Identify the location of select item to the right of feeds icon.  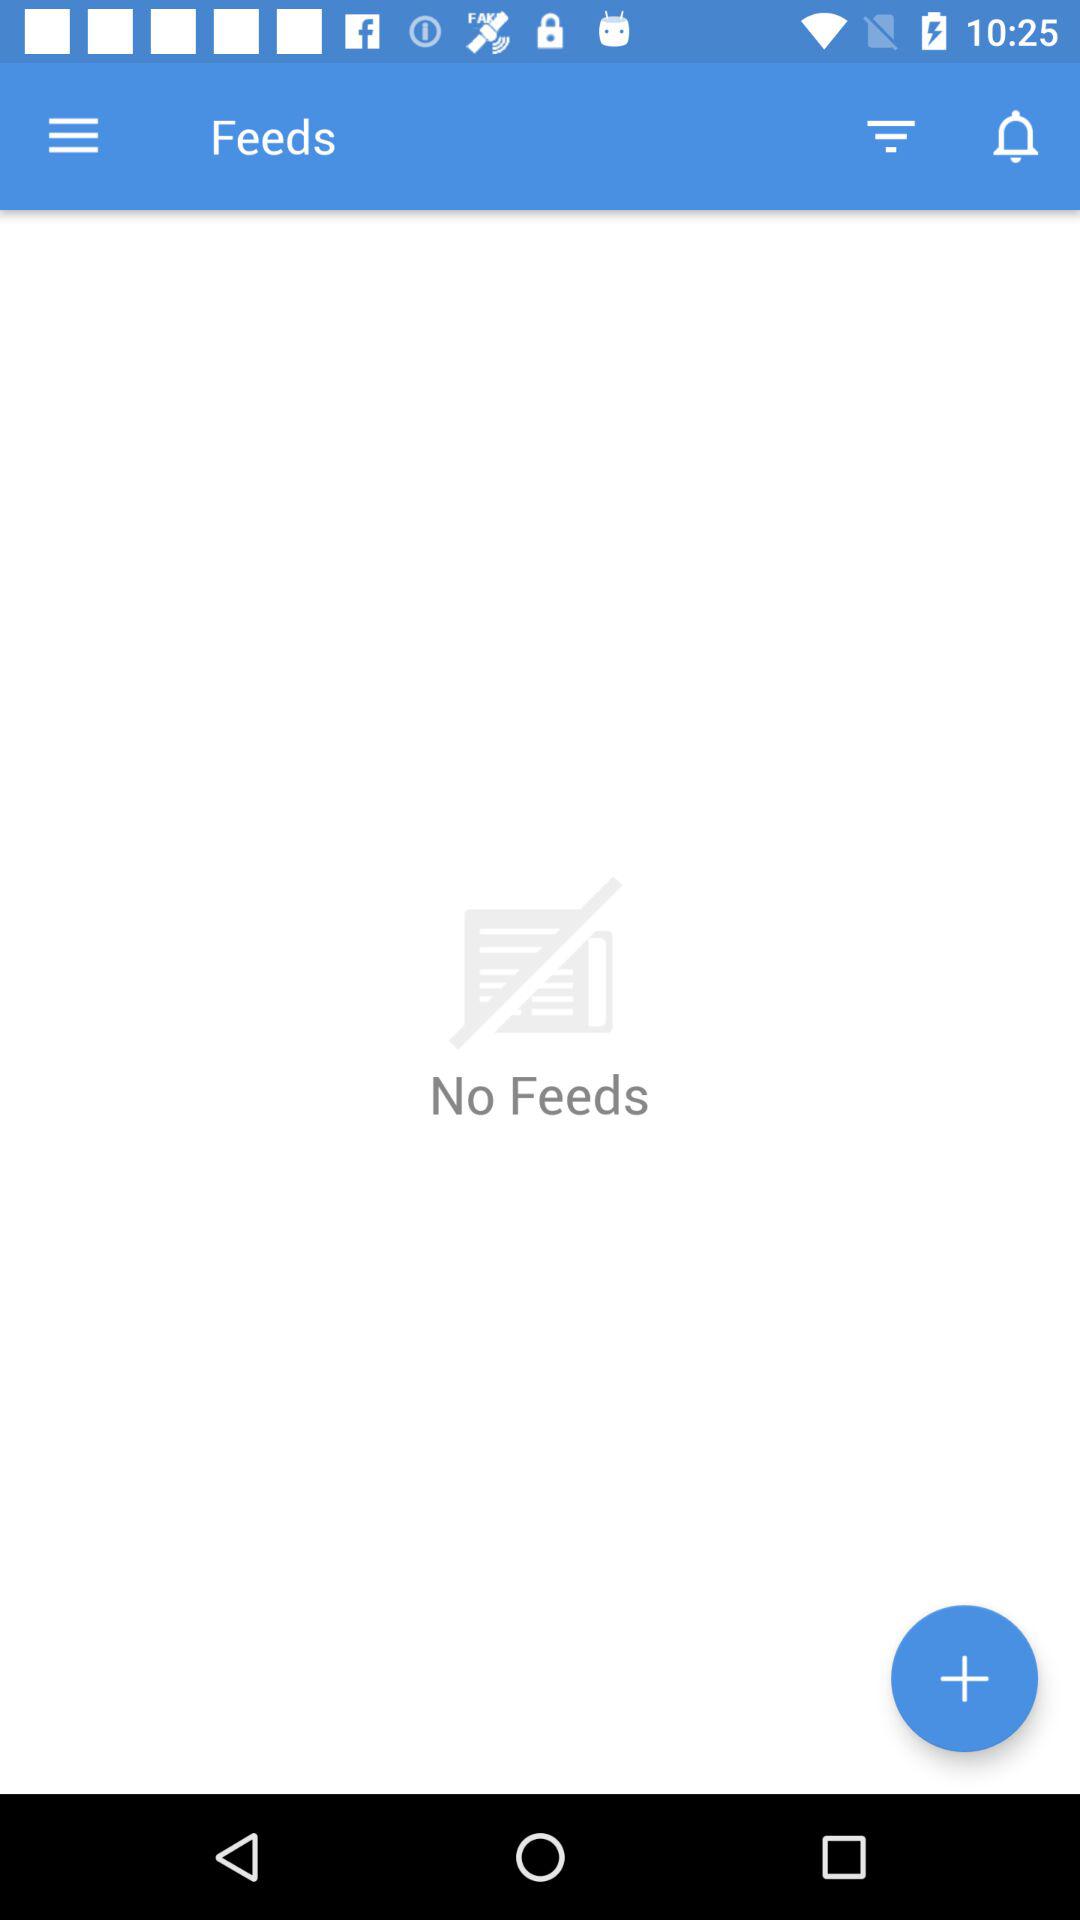
(890, 136).